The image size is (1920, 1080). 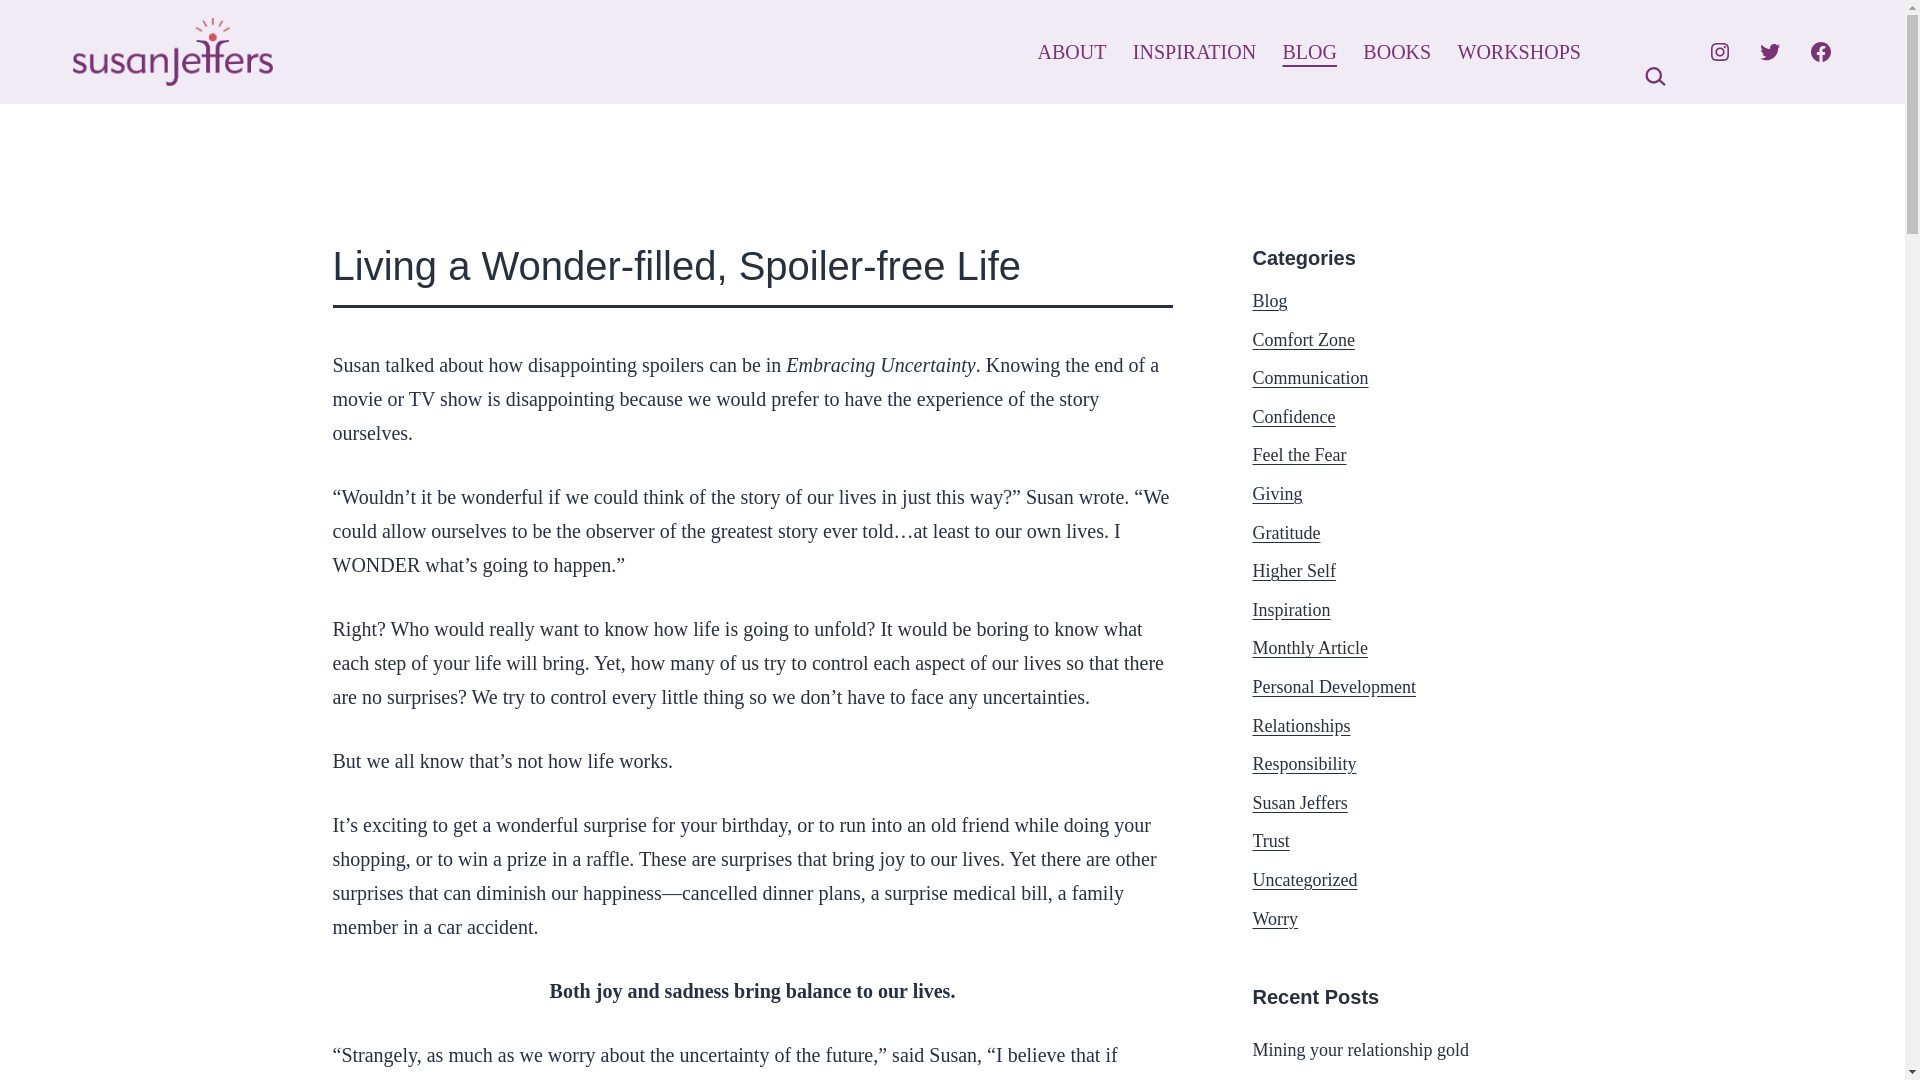 I want to click on WORKSHOPS, so click(x=1518, y=51).